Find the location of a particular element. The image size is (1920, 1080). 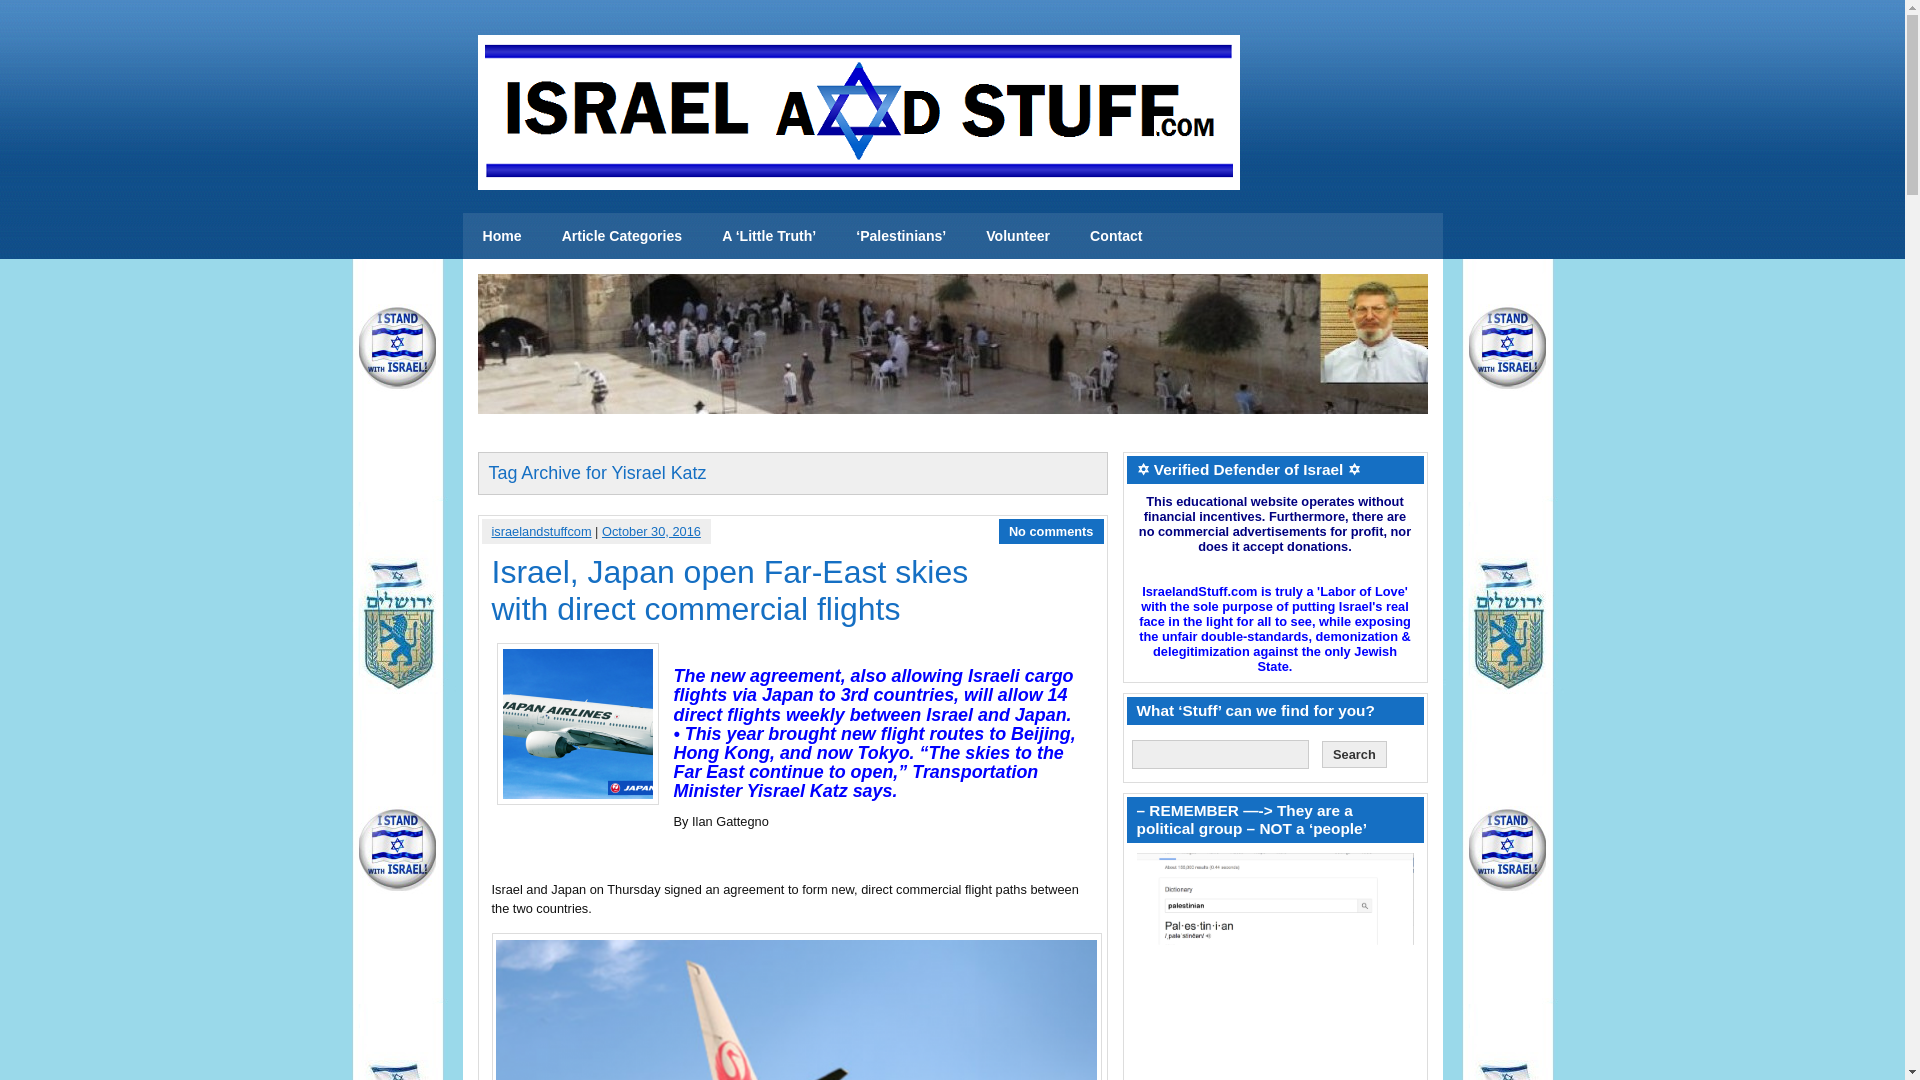

Posts by israelandstuffcom is located at coordinates (541, 530).